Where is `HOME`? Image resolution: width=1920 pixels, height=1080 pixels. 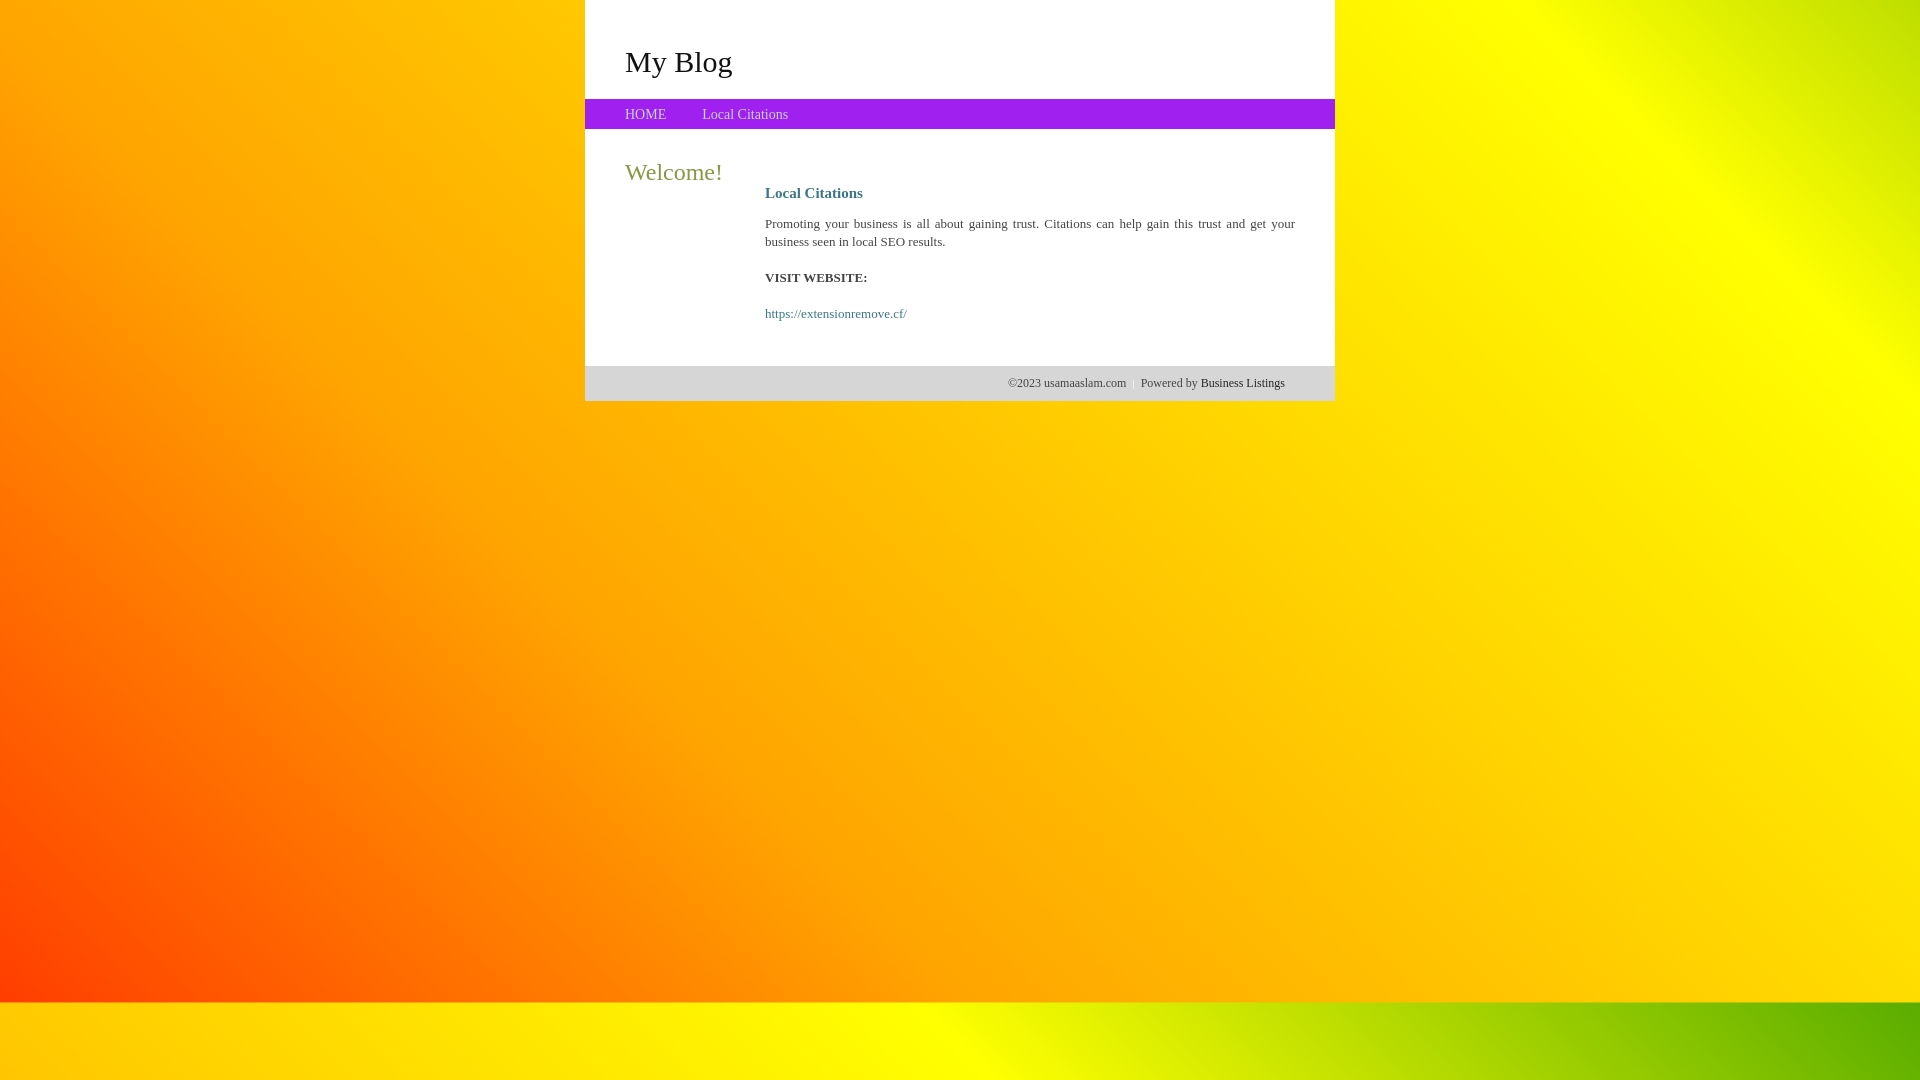 HOME is located at coordinates (646, 114).